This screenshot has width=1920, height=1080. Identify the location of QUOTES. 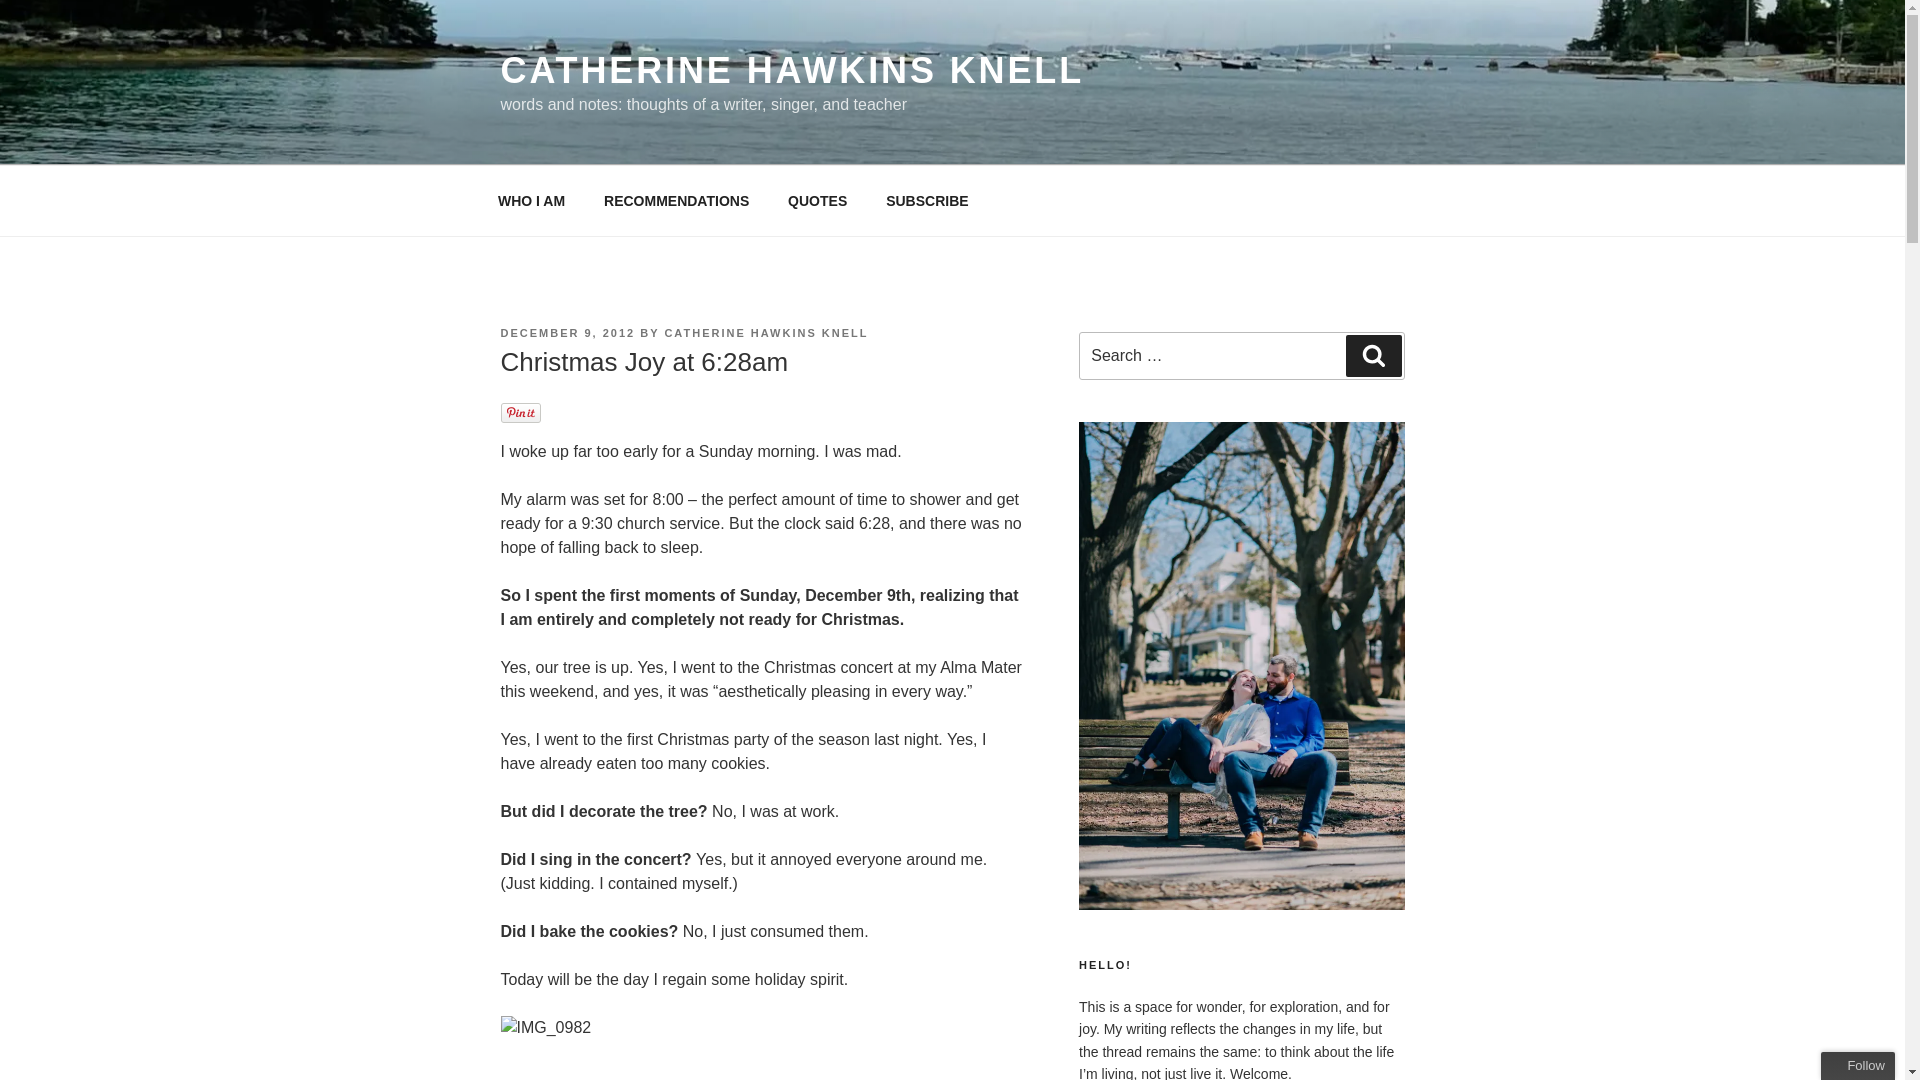
(818, 200).